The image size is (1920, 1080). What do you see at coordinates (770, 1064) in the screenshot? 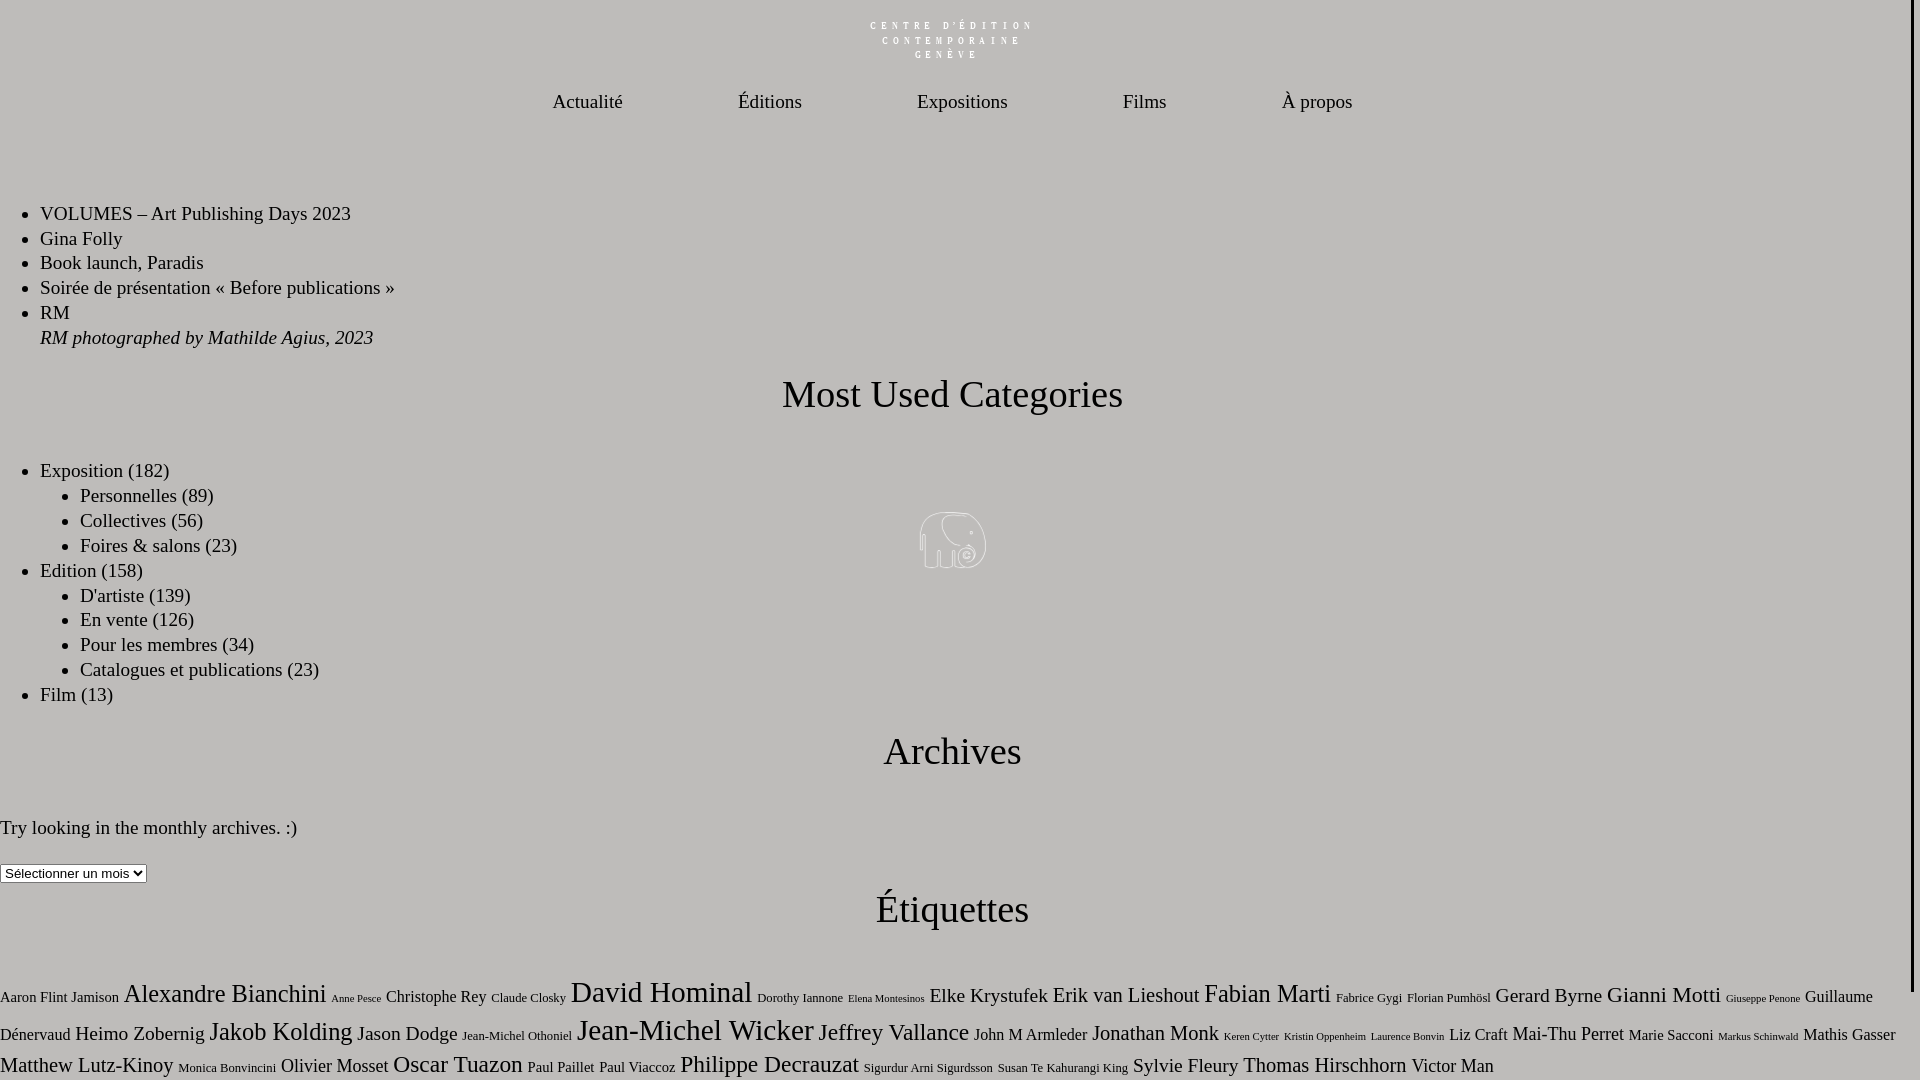
I see `Philippe Decrauzat` at bounding box center [770, 1064].